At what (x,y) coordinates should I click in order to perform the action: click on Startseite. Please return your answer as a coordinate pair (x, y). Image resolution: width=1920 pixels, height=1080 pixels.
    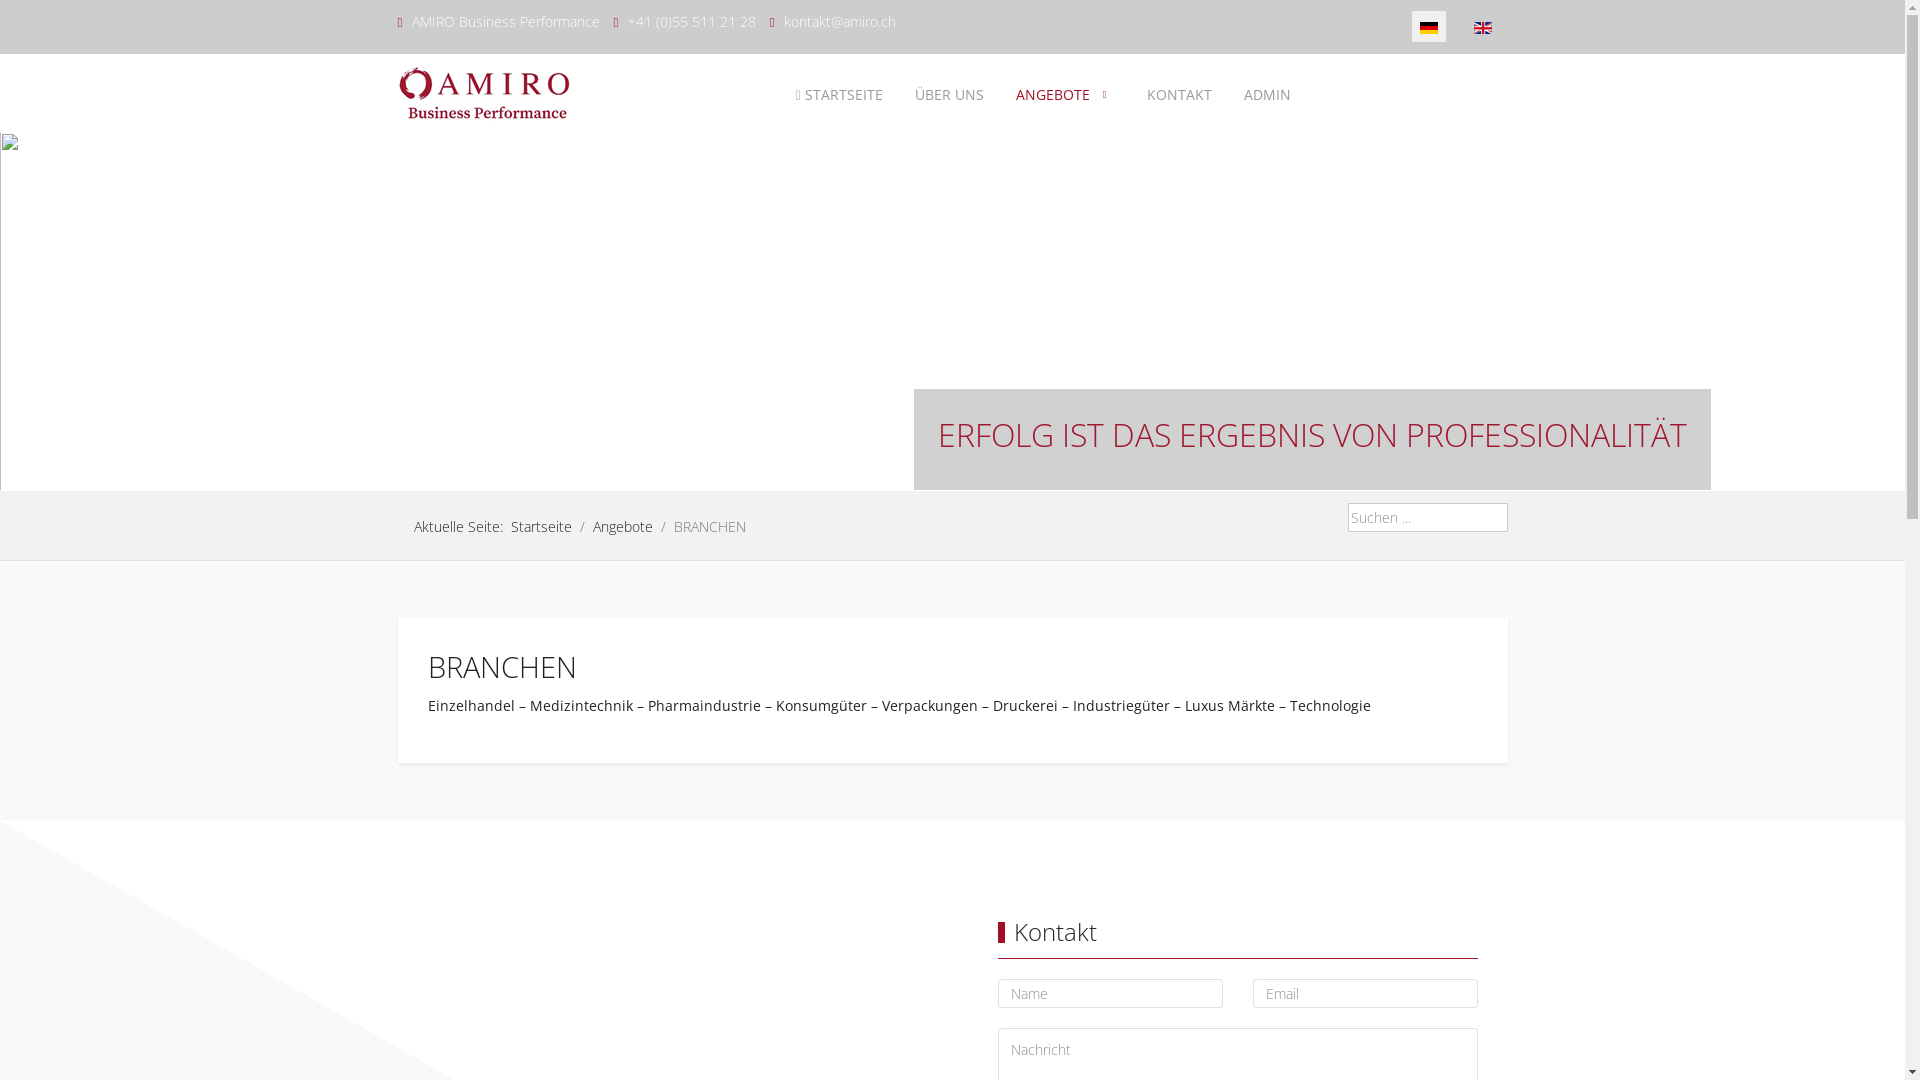
    Looking at the image, I should click on (540, 526).